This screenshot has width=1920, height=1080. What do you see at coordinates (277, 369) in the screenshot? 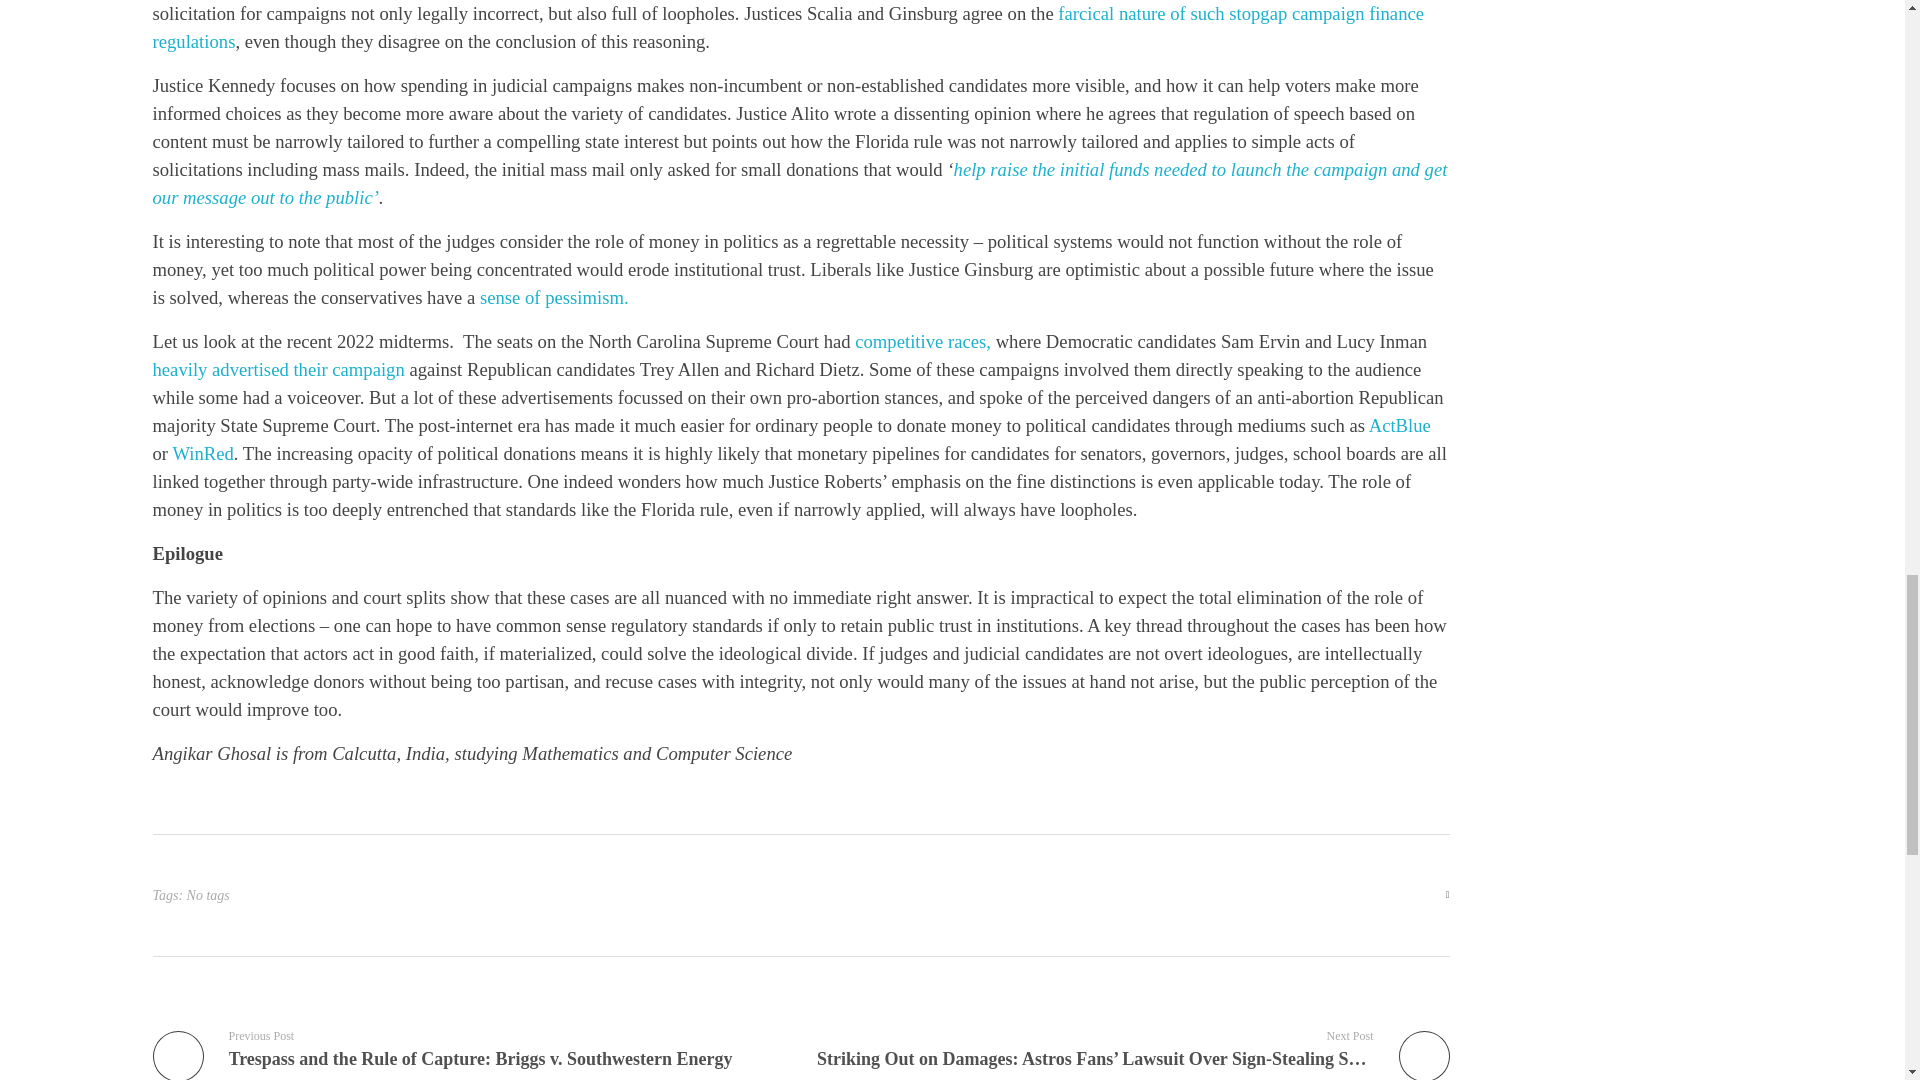
I see `heavily advertised their campaign` at bounding box center [277, 369].